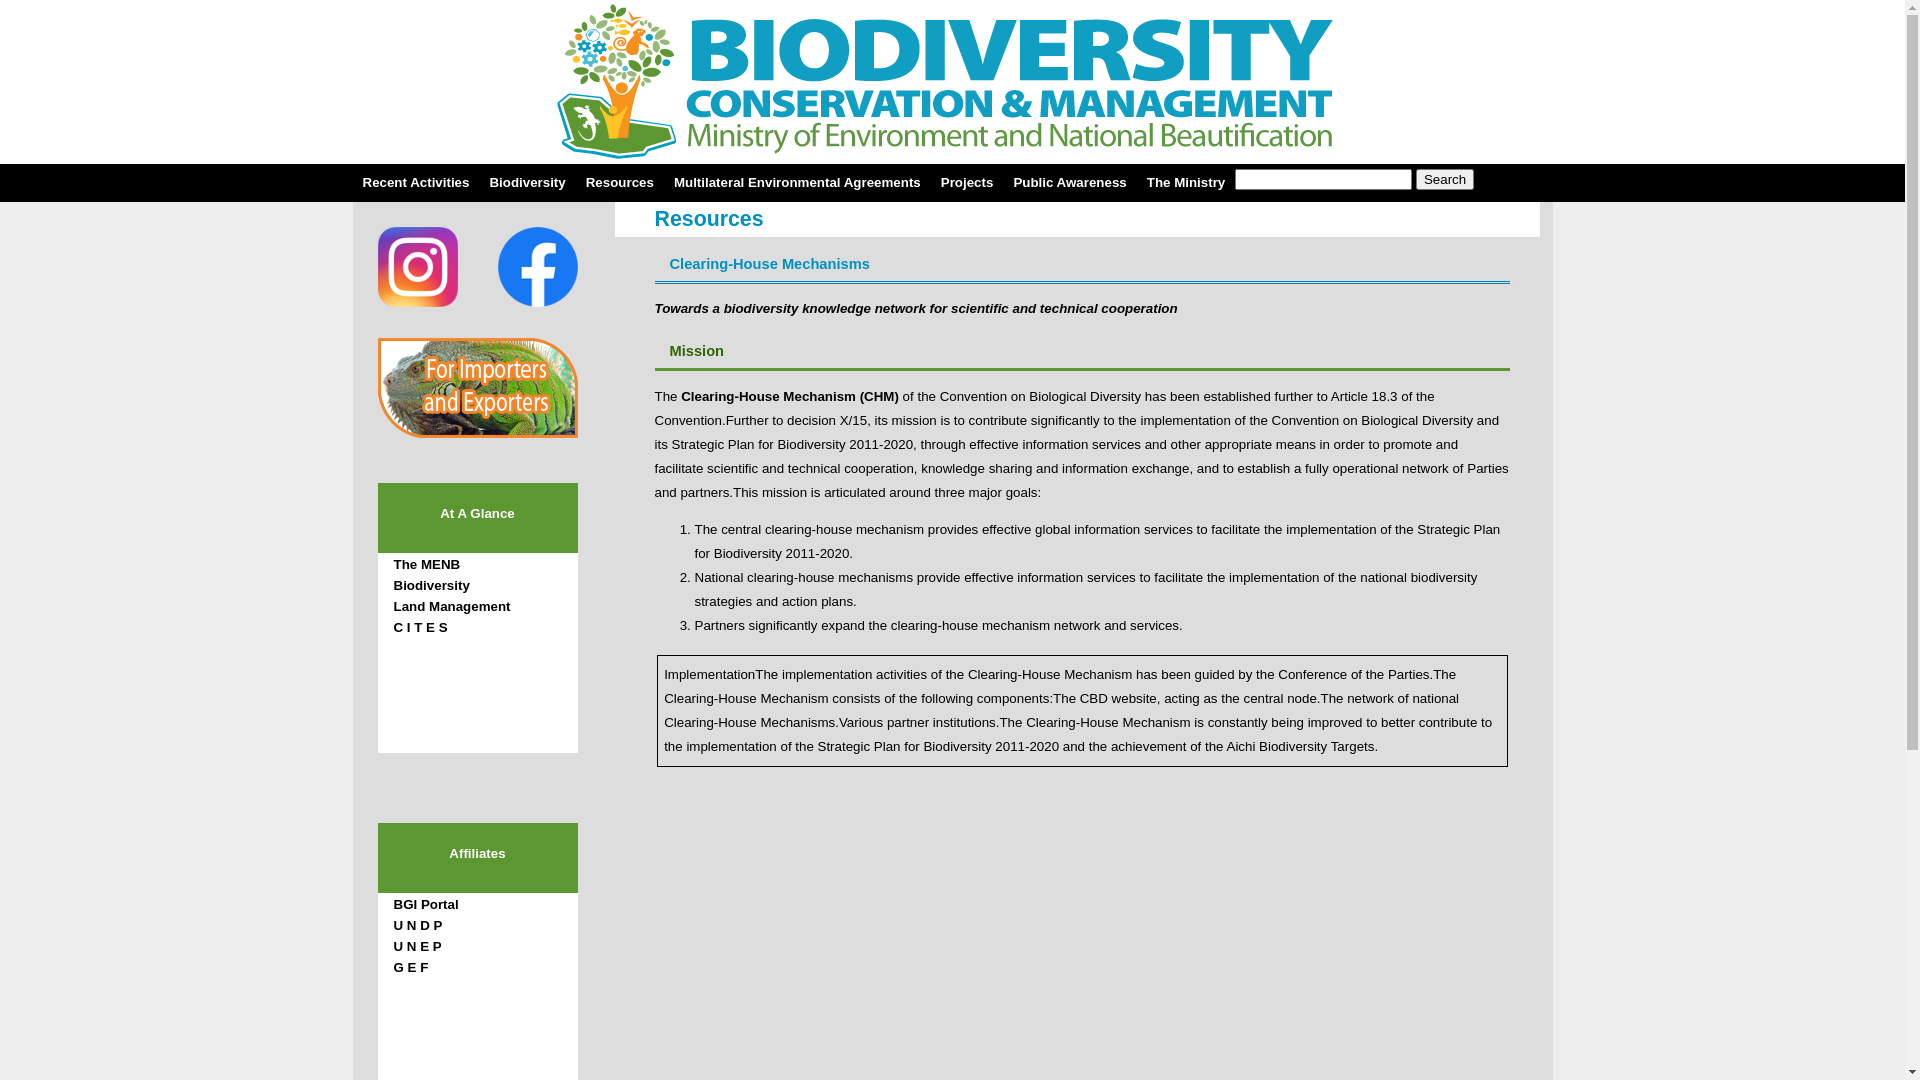 This screenshot has height=1080, width=1920. Describe the element at coordinates (432, 586) in the screenshot. I see `Biodiversity` at that location.